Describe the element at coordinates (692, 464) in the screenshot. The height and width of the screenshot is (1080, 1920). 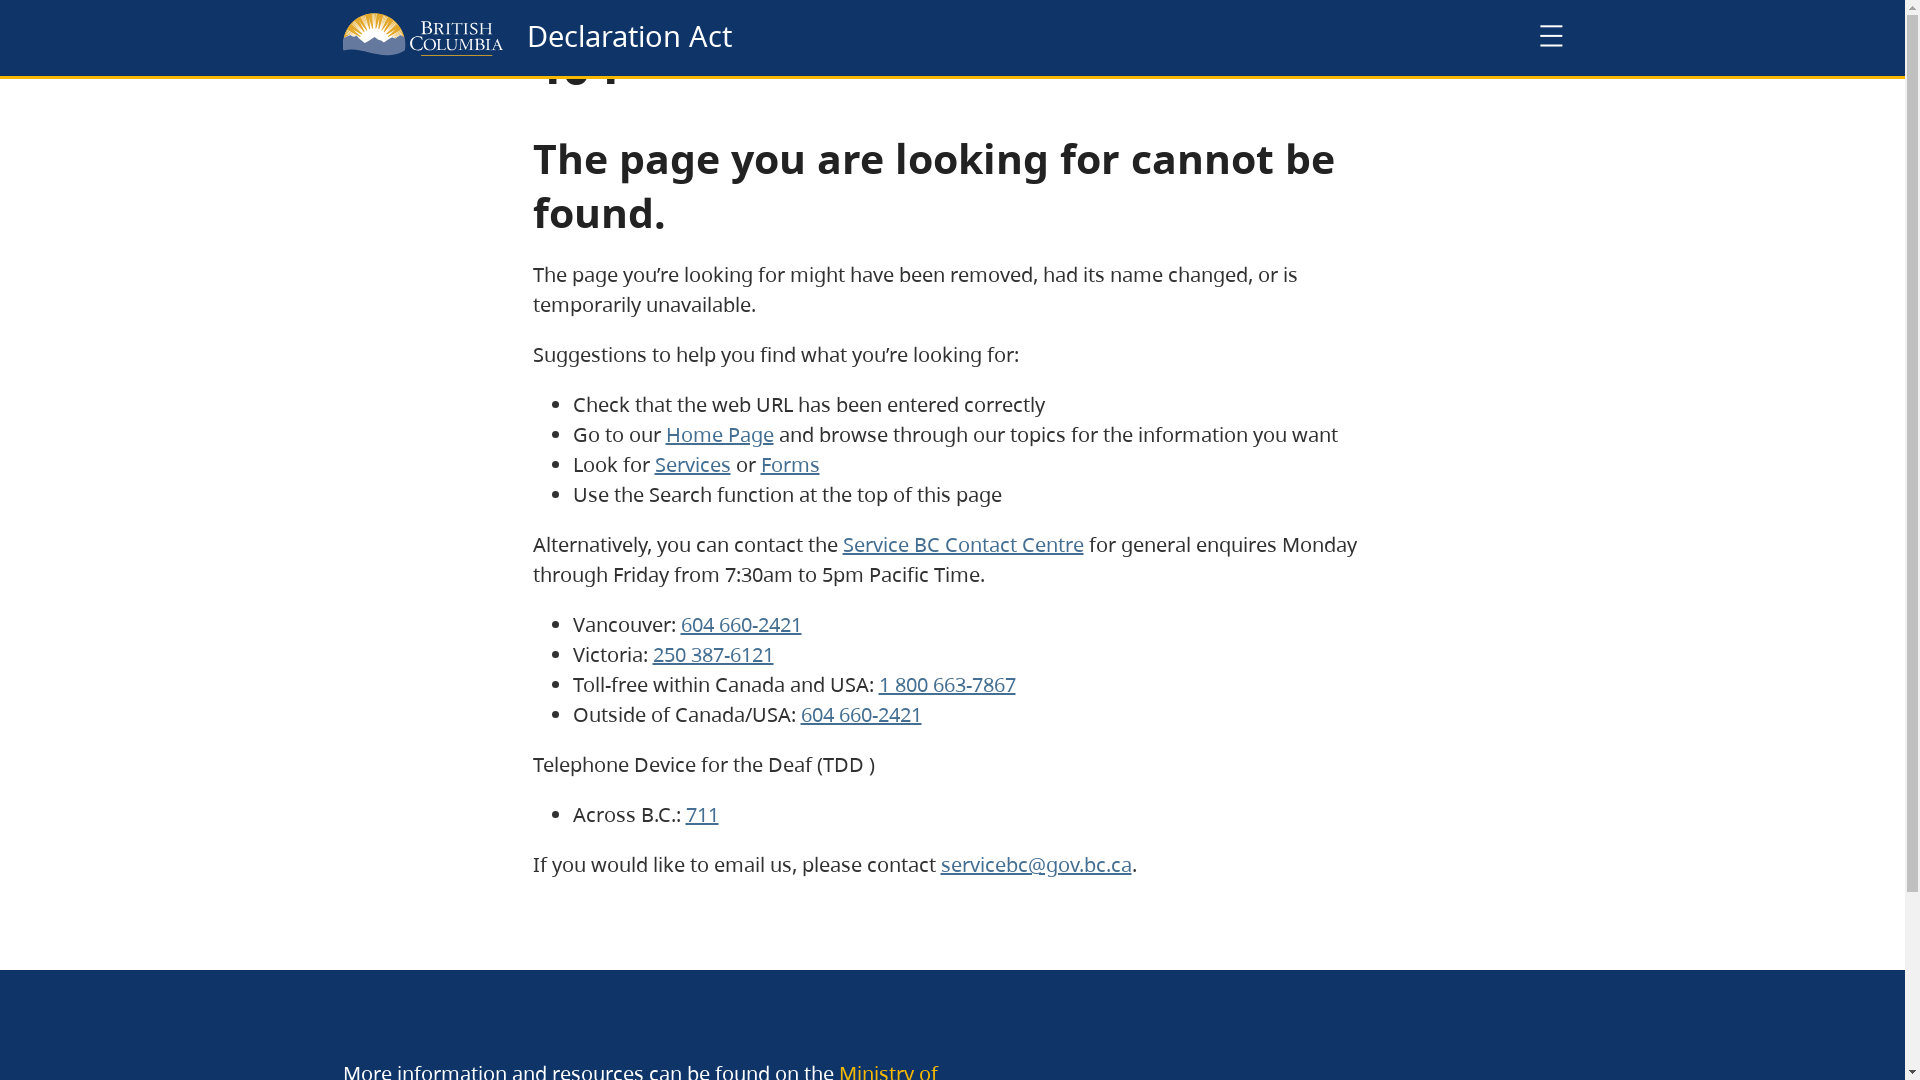
I see `Services` at that location.